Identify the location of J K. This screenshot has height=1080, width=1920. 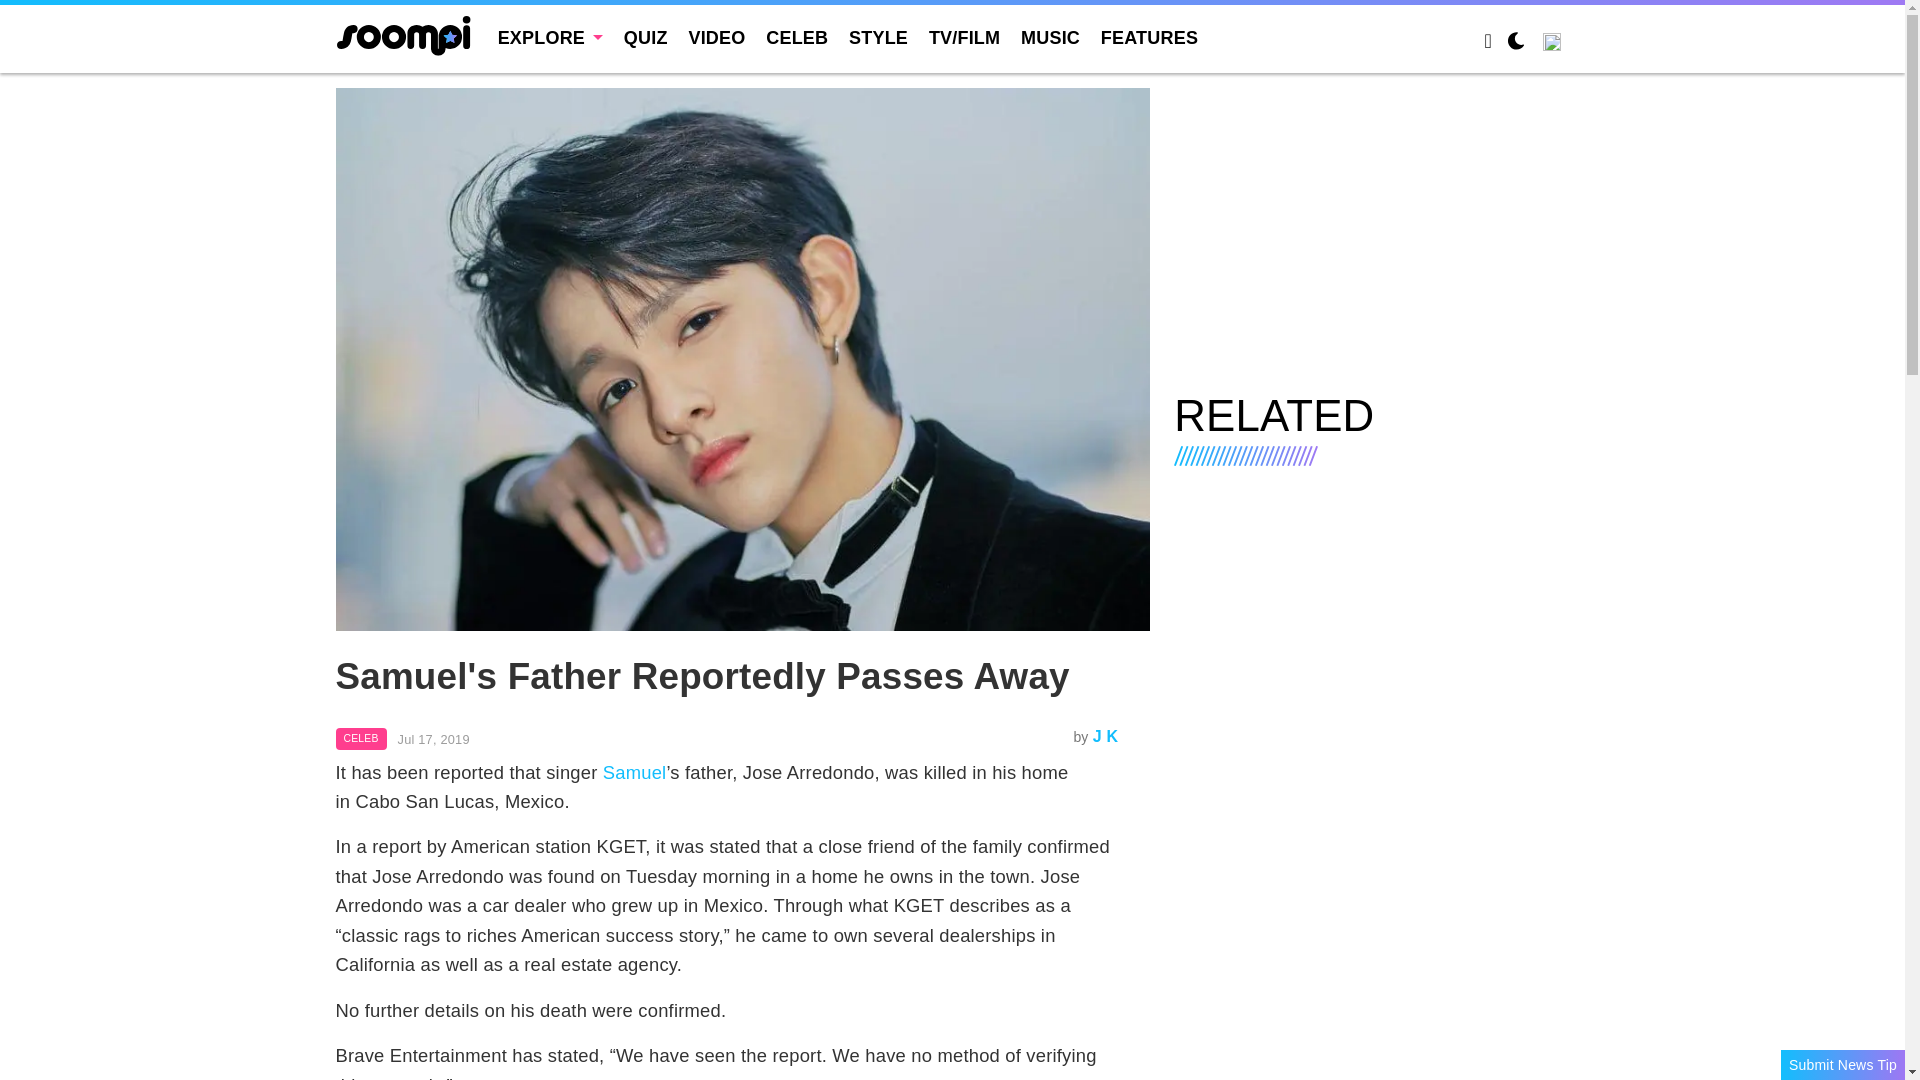
(1106, 736).